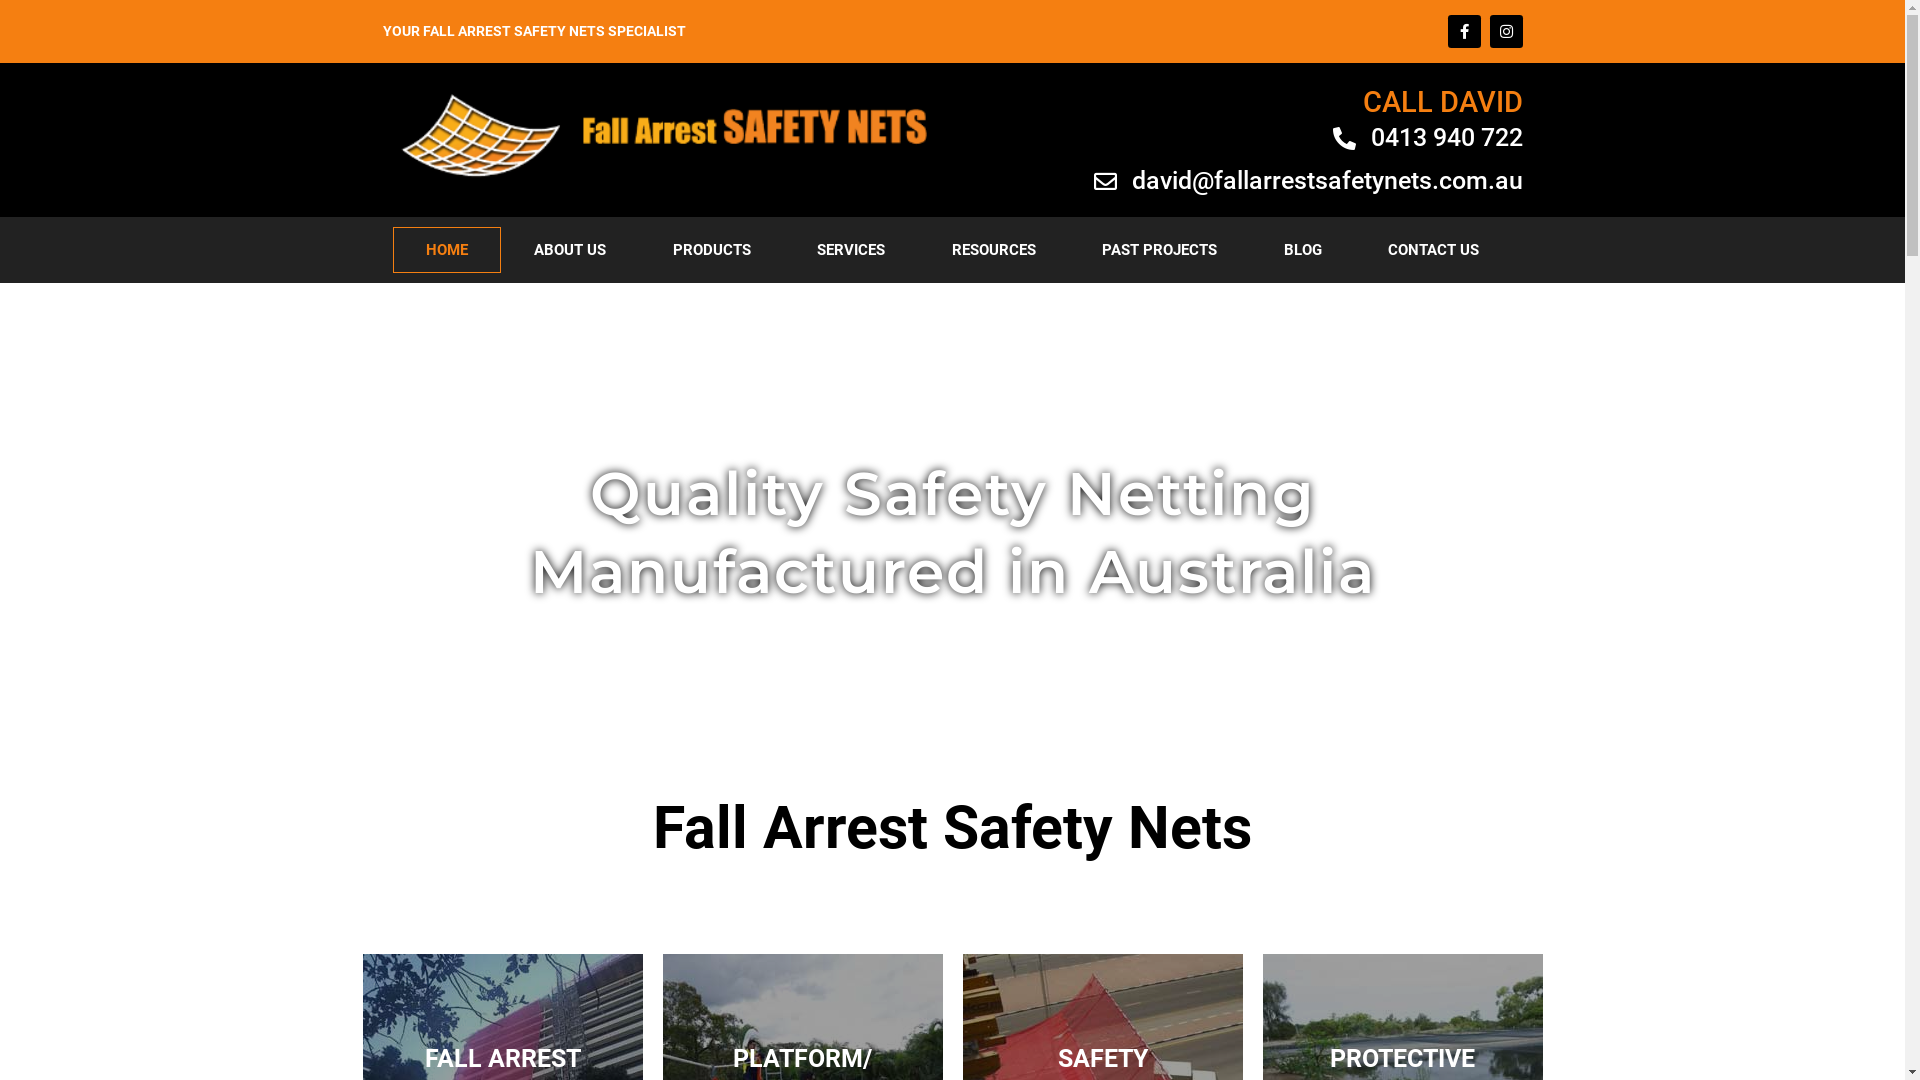 The image size is (1920, 1080). I want to click on CONTACT US, so click(1434, 250).